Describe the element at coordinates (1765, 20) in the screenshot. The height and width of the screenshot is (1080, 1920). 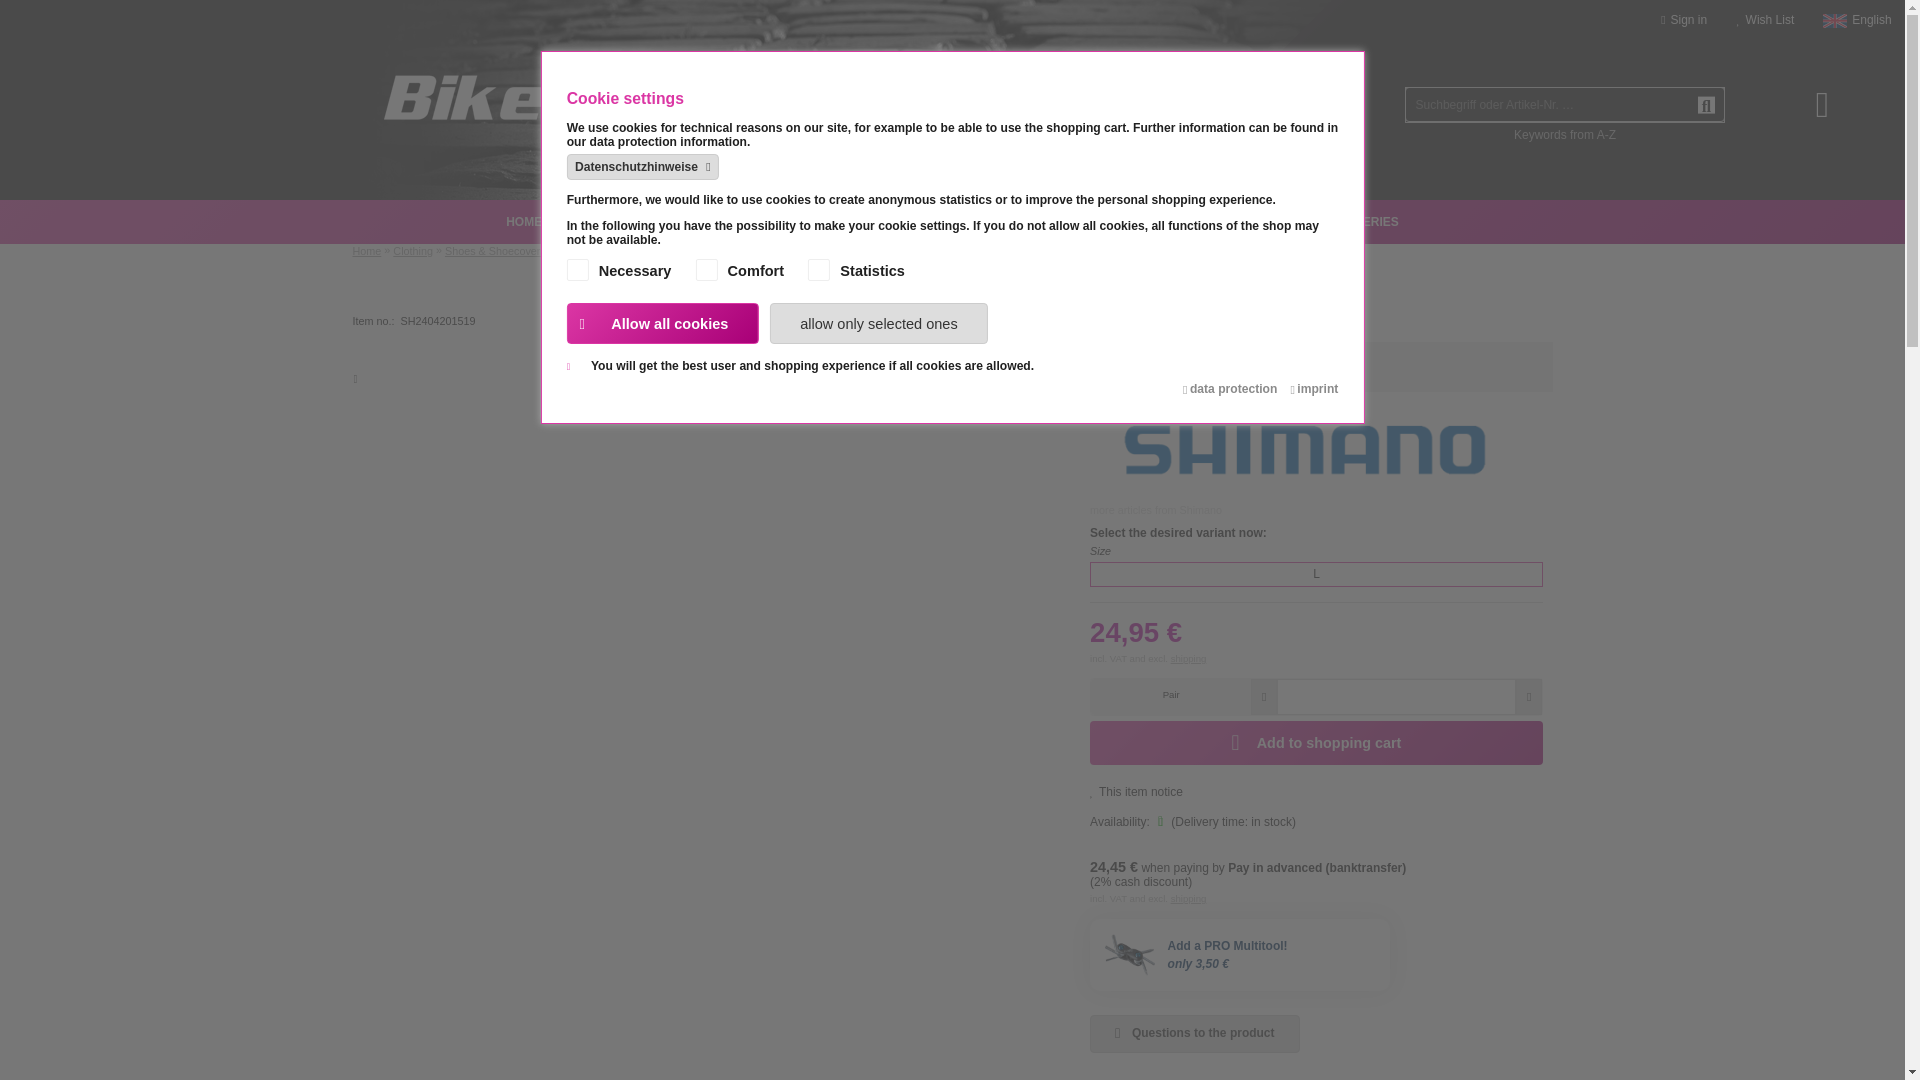
I see `Zu Ihrem Merkzettel` at that location.